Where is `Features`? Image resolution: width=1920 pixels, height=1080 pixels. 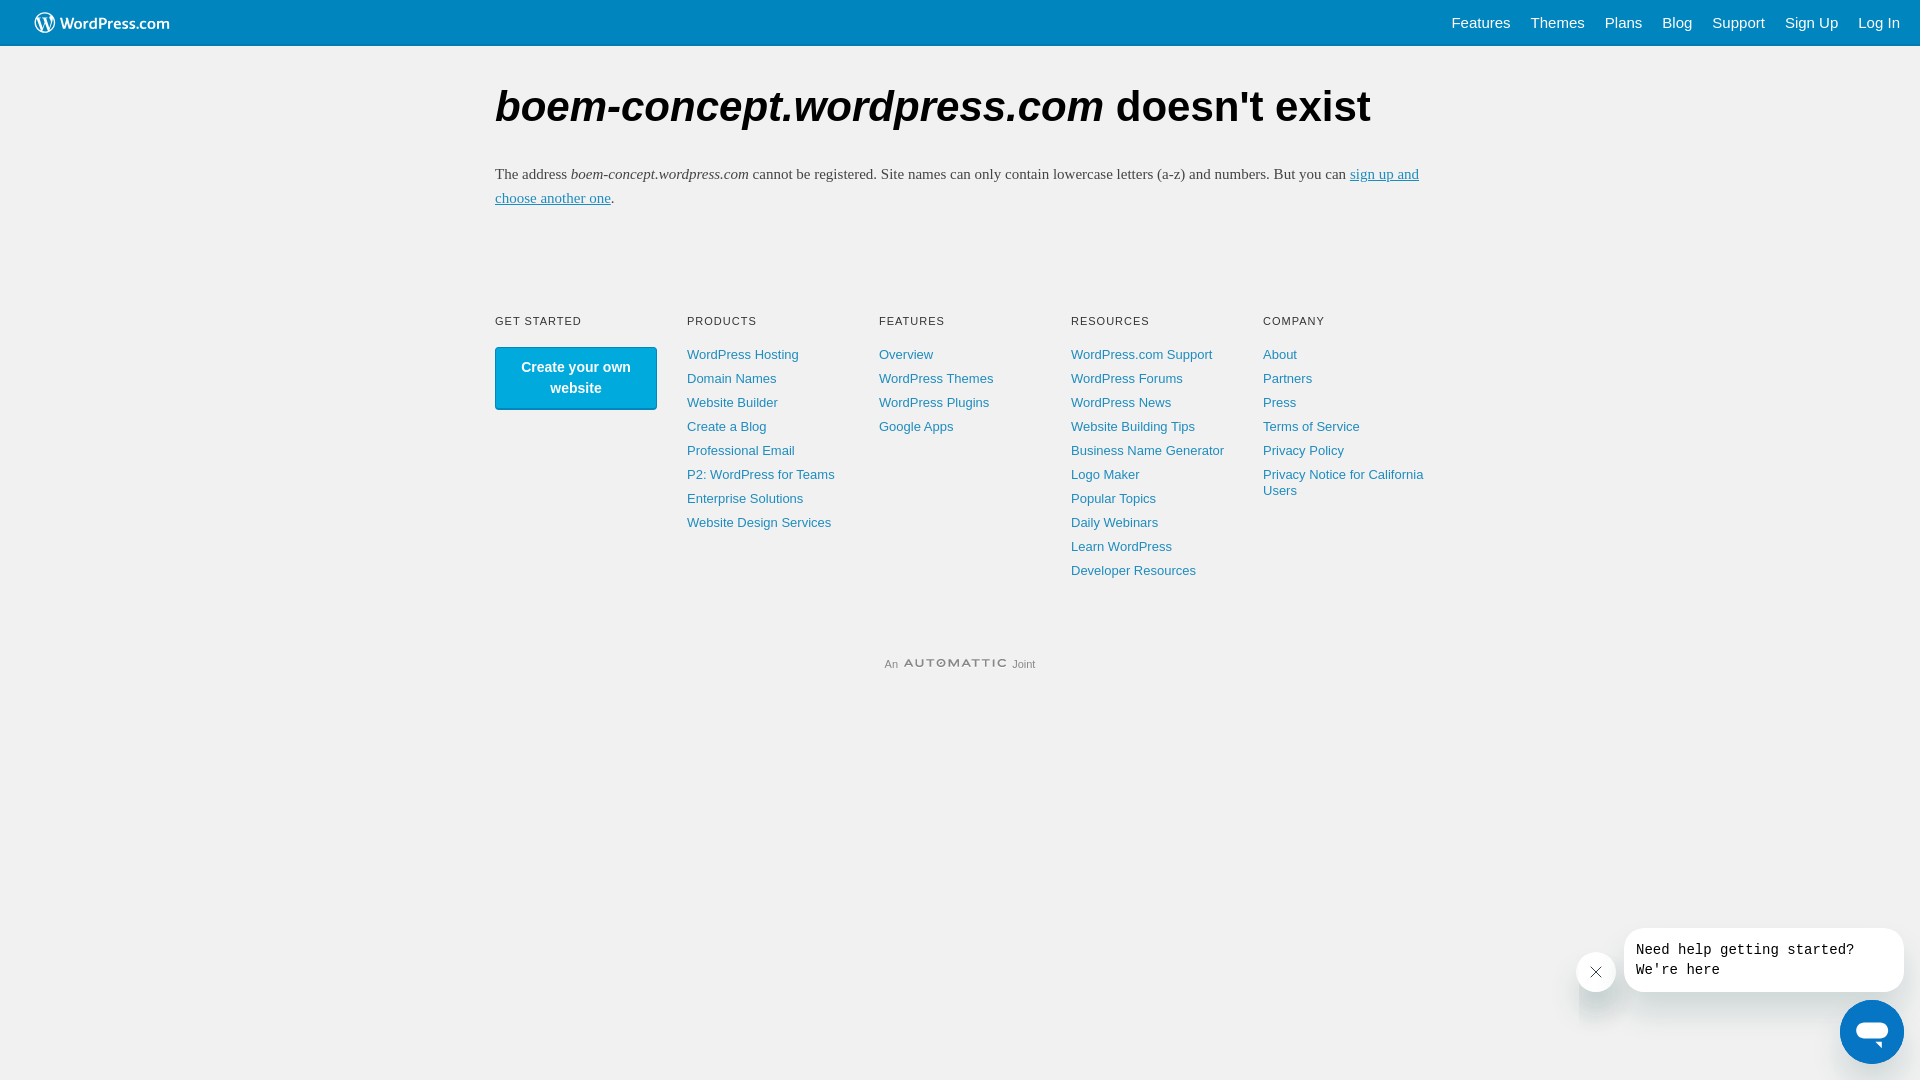 Features is located at coordinates (1480, 23).